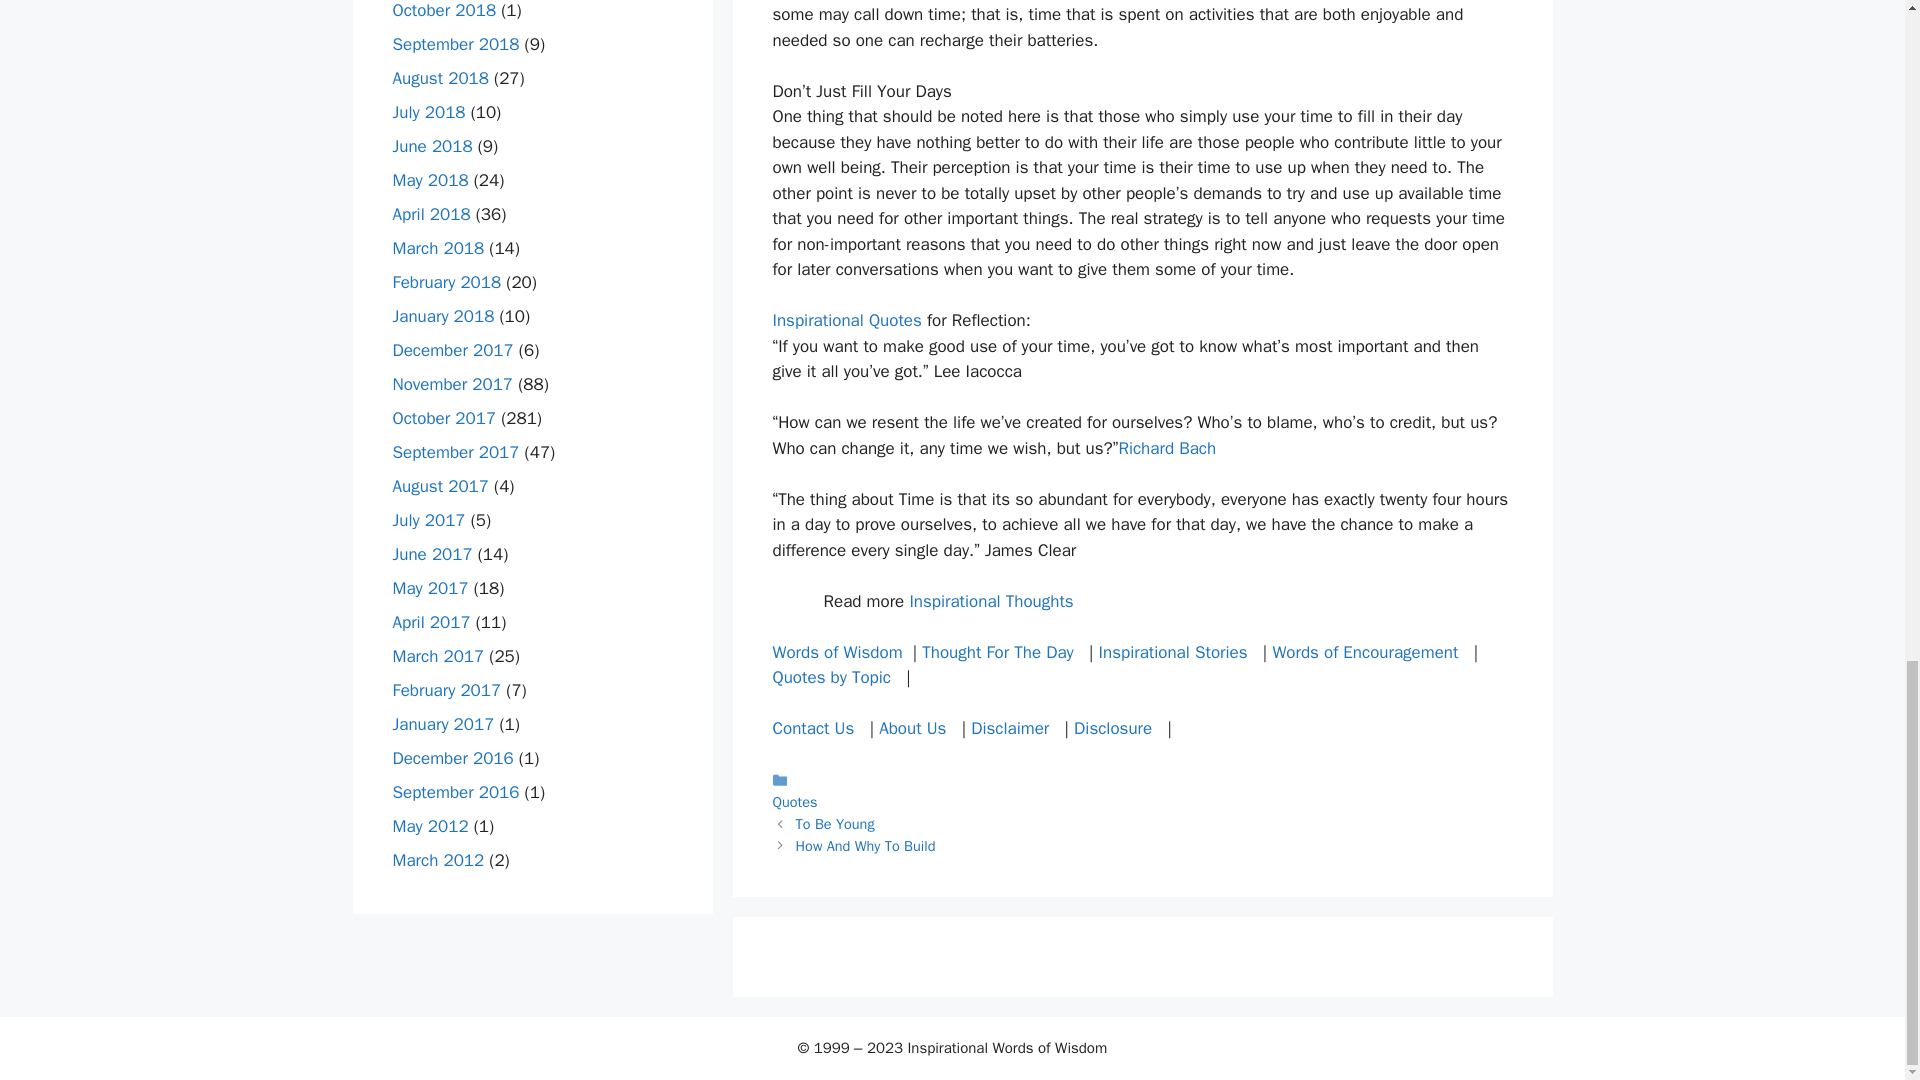  I want to click on Richard Bach, so click(1166, 448).